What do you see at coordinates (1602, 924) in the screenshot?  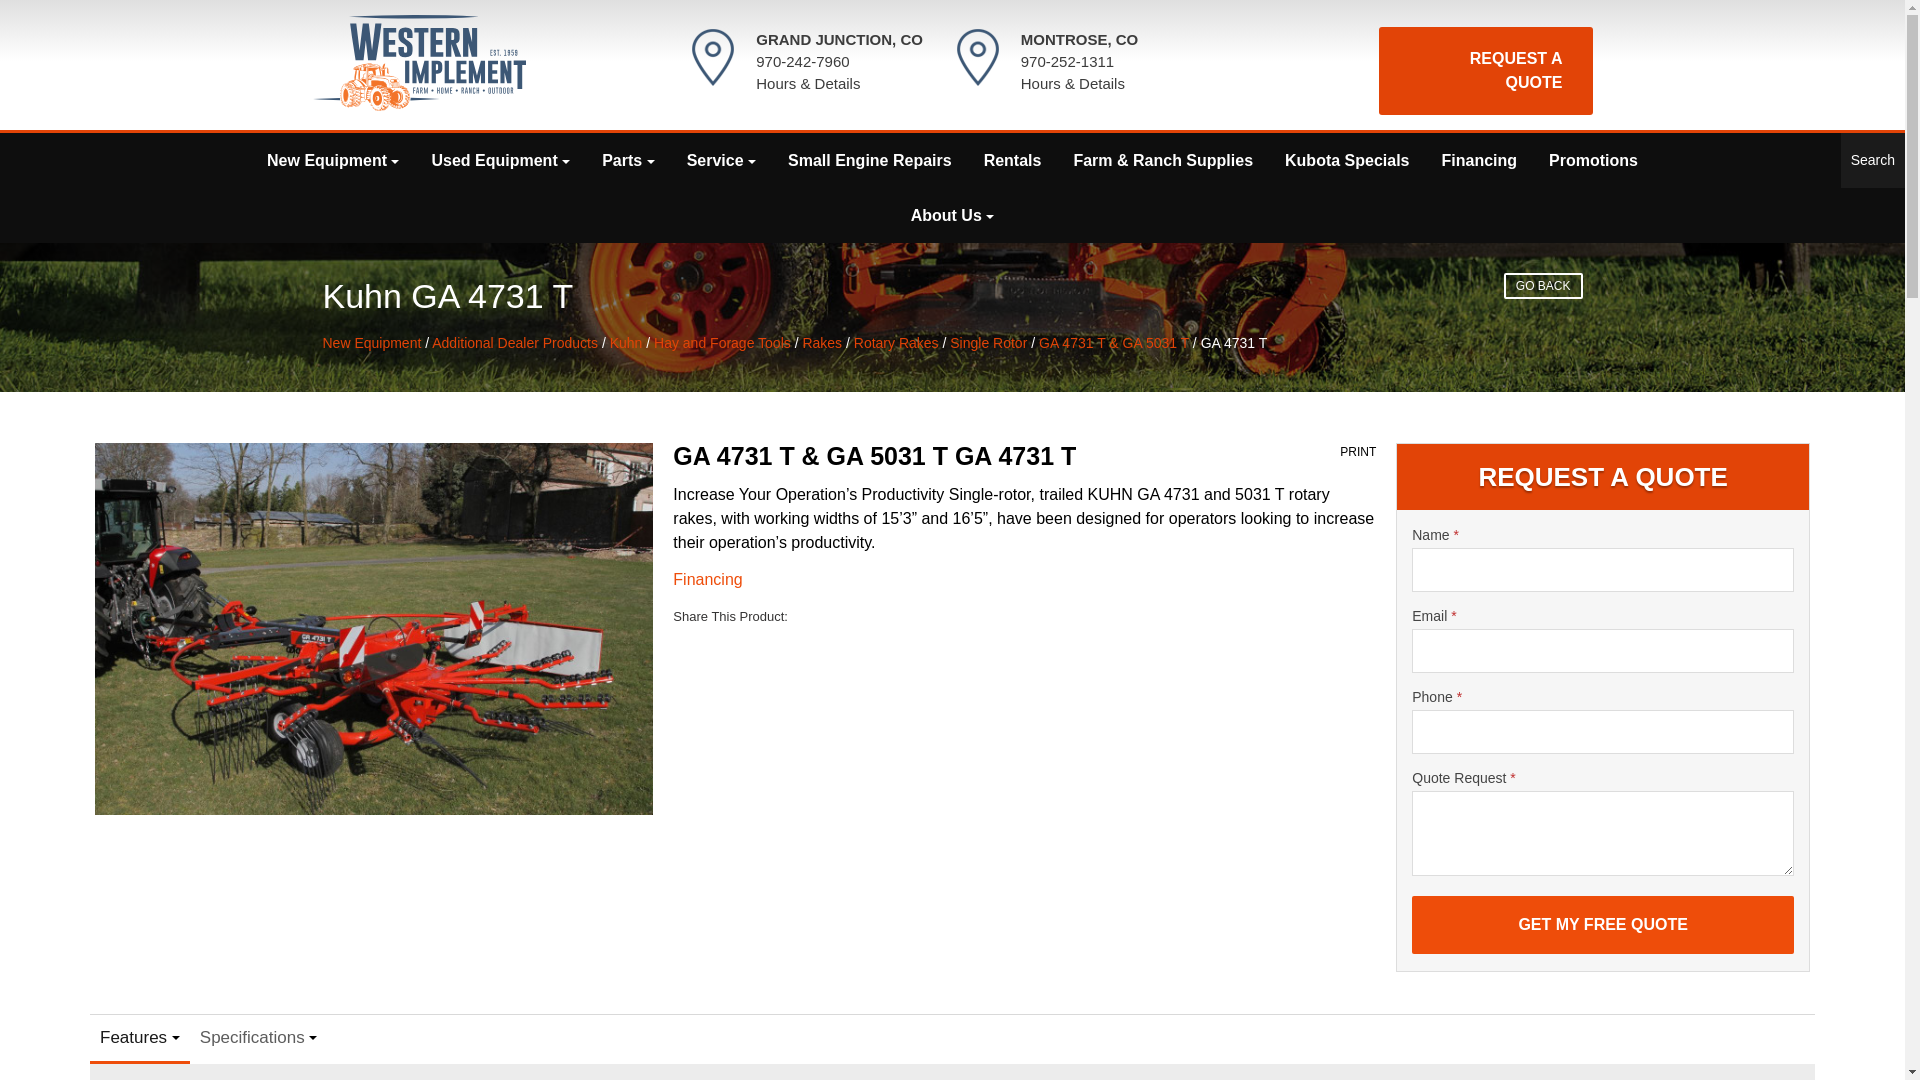 I see `Get My Free Quote` at bounding box center [1602, 924].